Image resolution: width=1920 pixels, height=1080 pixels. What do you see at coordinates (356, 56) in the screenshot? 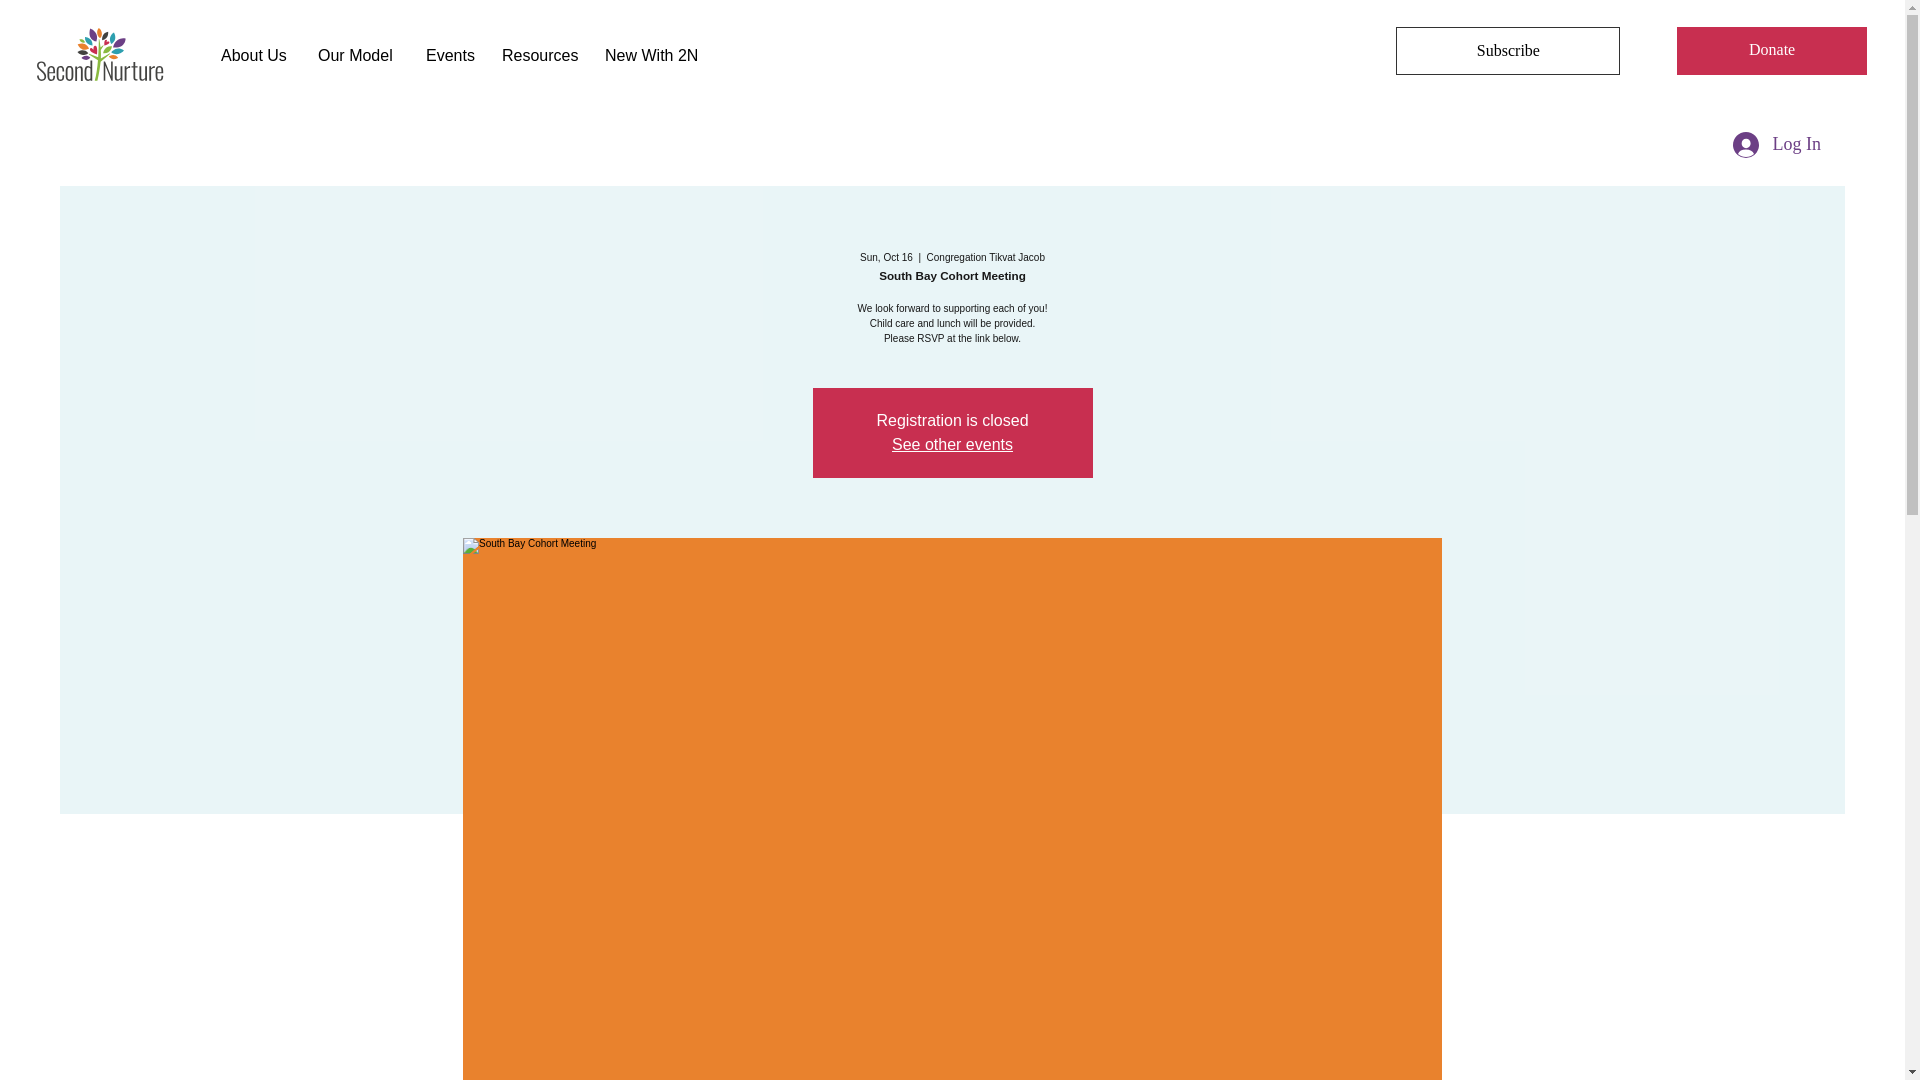
I see `Our Model` at bounding box center [356, 56].